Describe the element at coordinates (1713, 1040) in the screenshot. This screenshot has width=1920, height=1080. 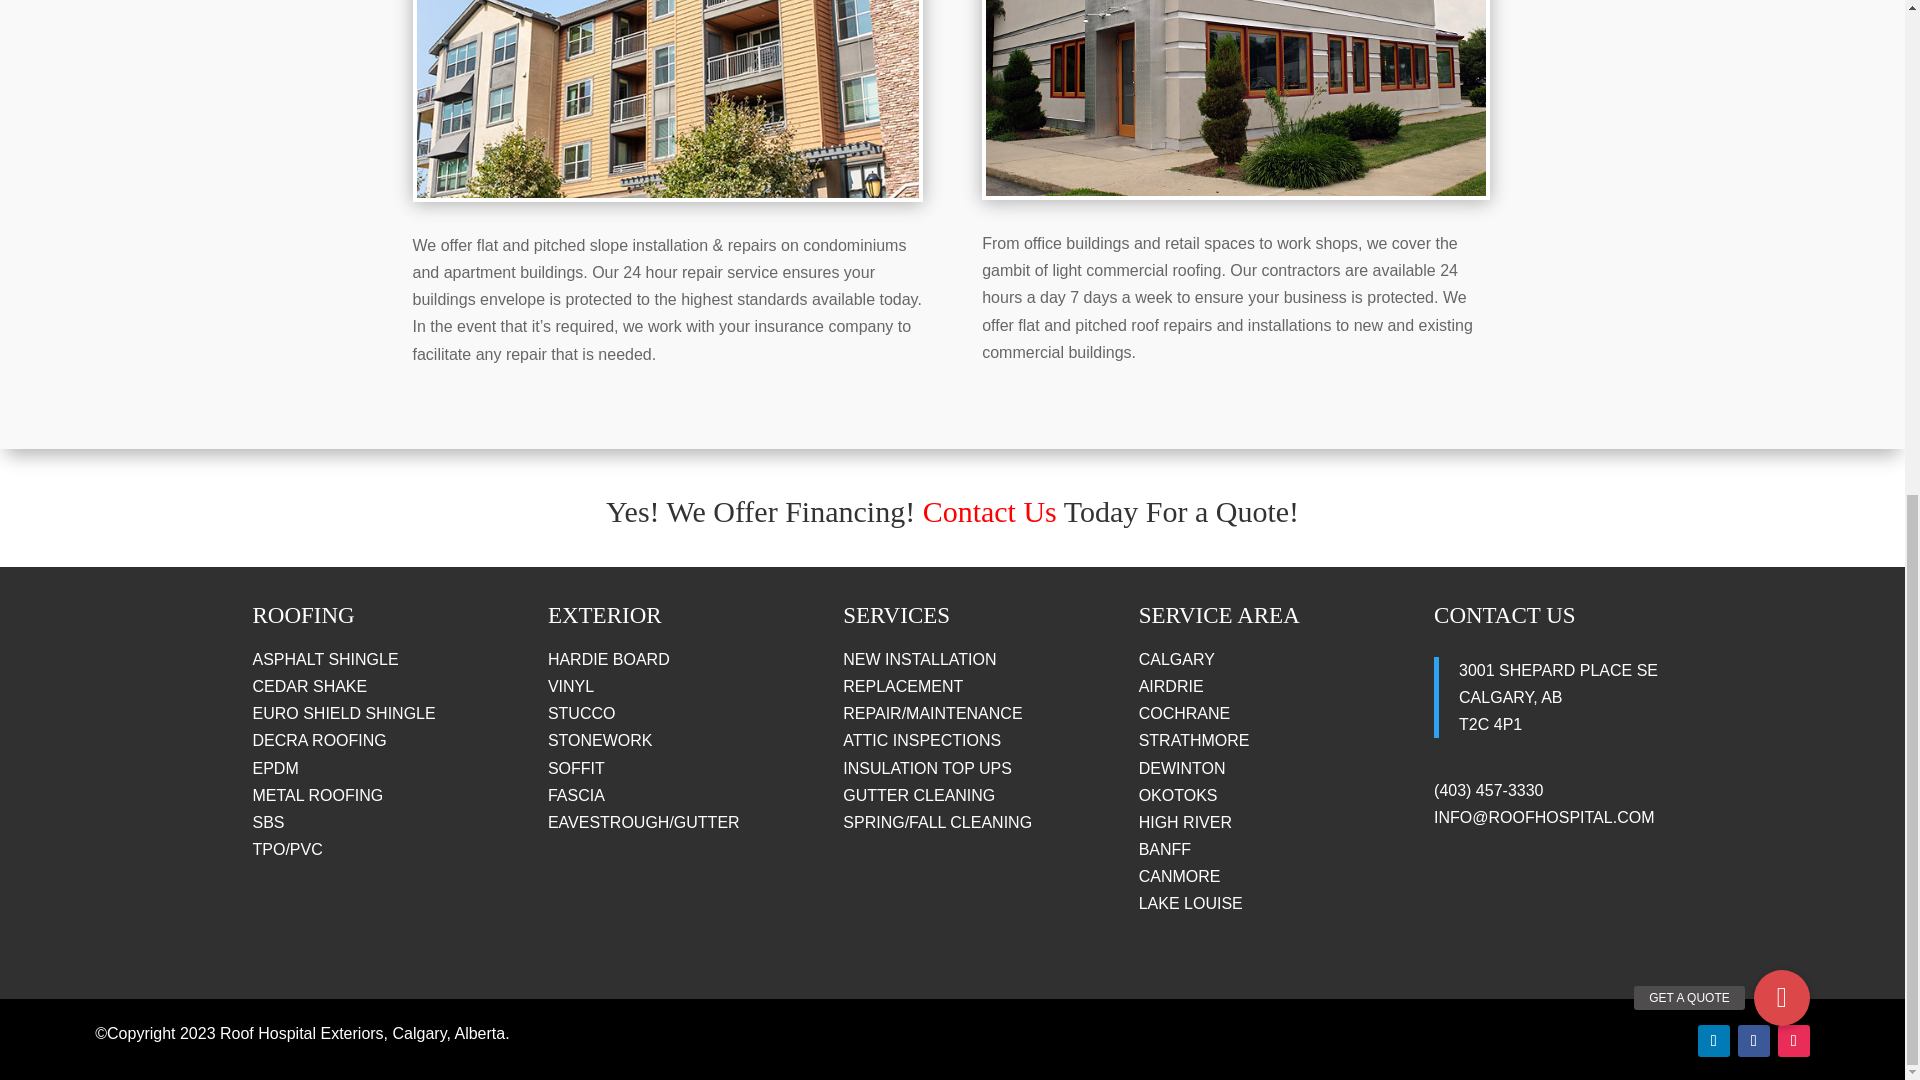
I see `Follow on LinkedIn` at that location.